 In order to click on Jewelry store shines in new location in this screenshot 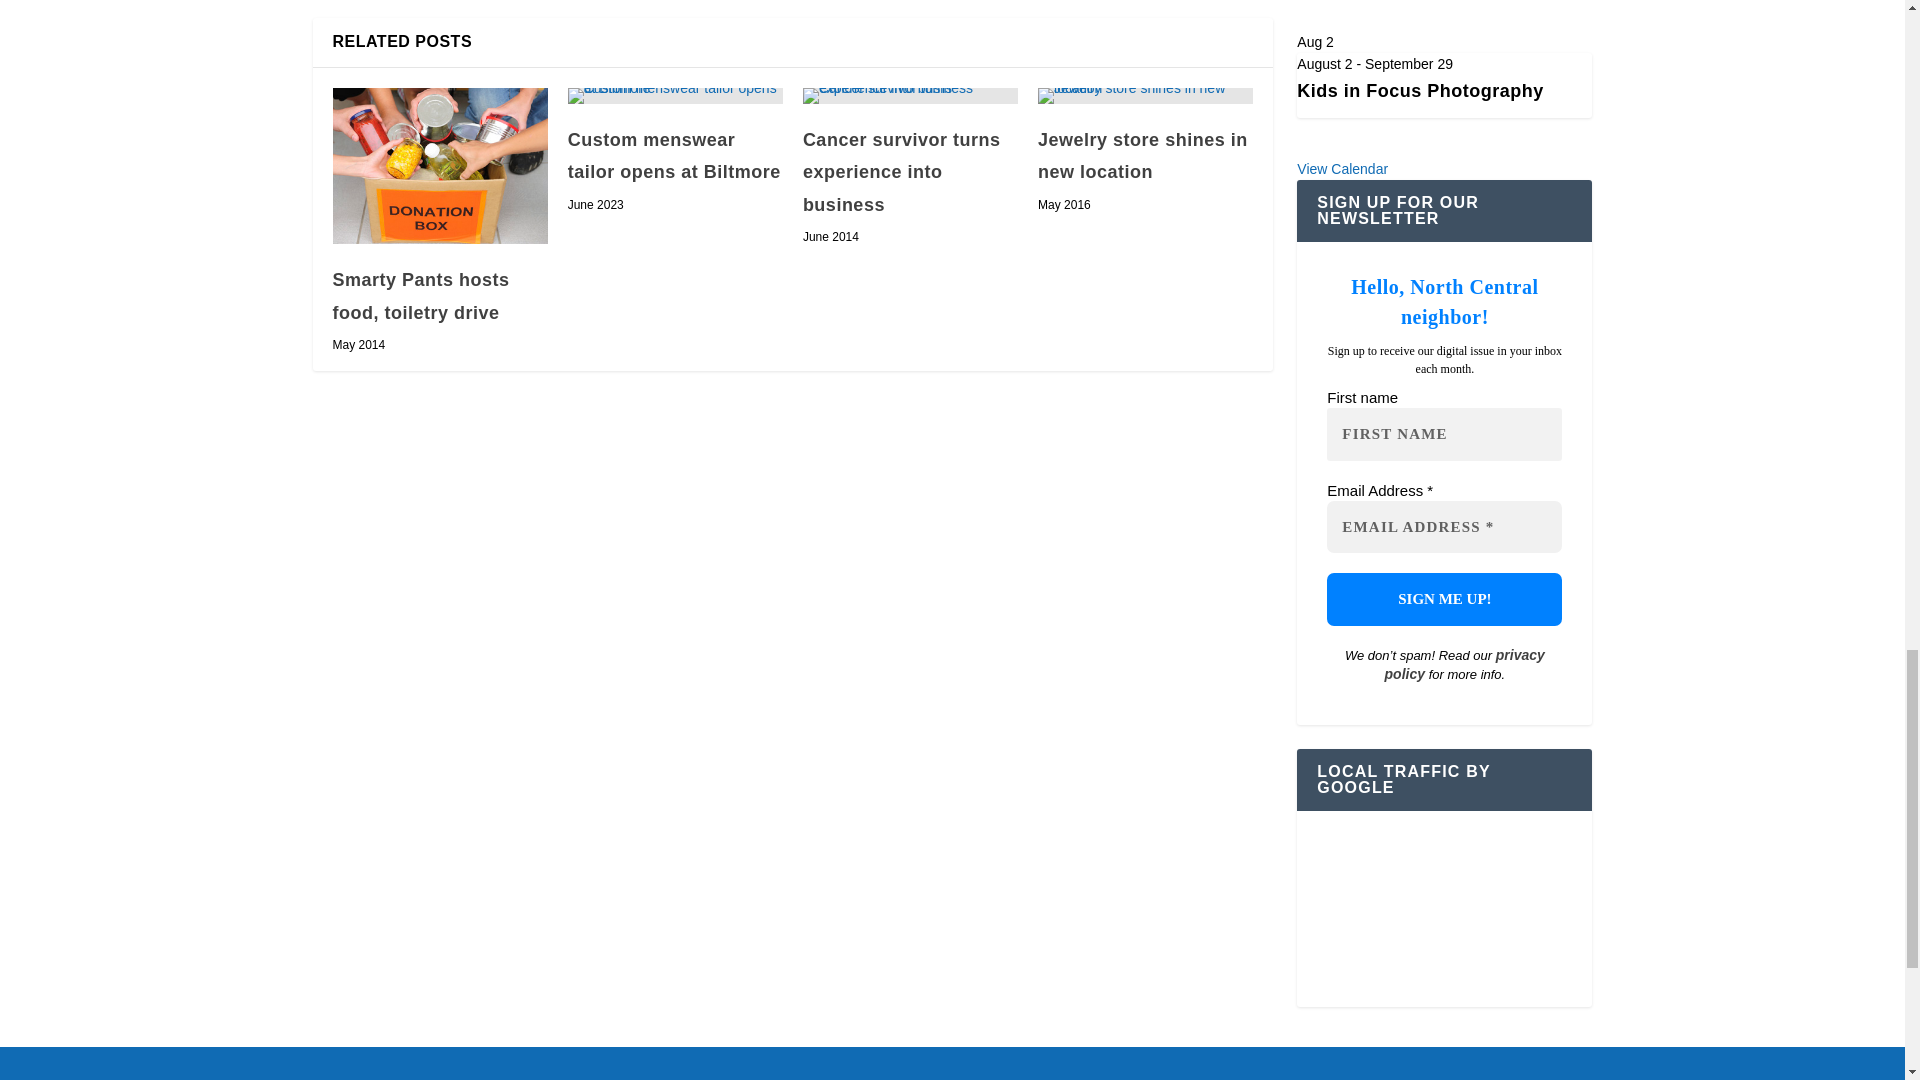, I will do `click(1146, 95)`.